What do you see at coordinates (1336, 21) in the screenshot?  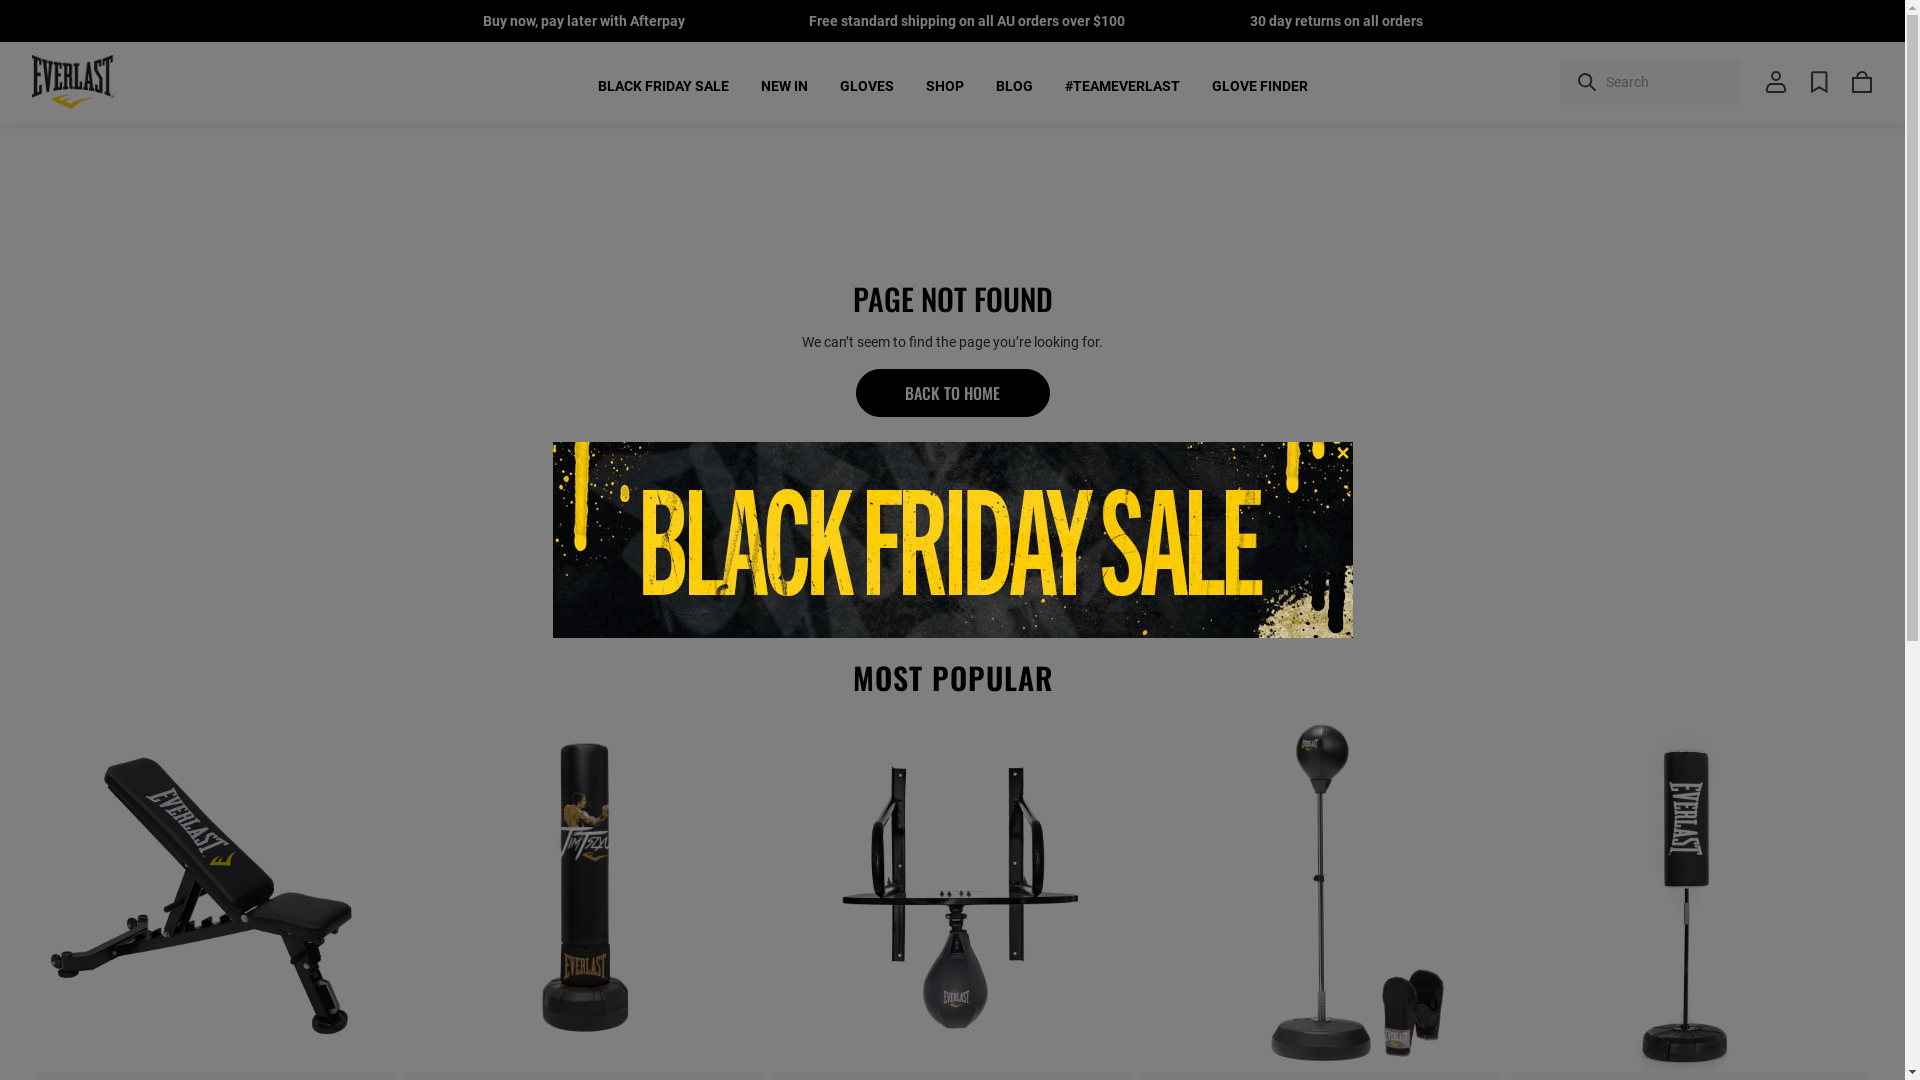 I see `30 day returns on all orders` at bounding box center [1336, 21].